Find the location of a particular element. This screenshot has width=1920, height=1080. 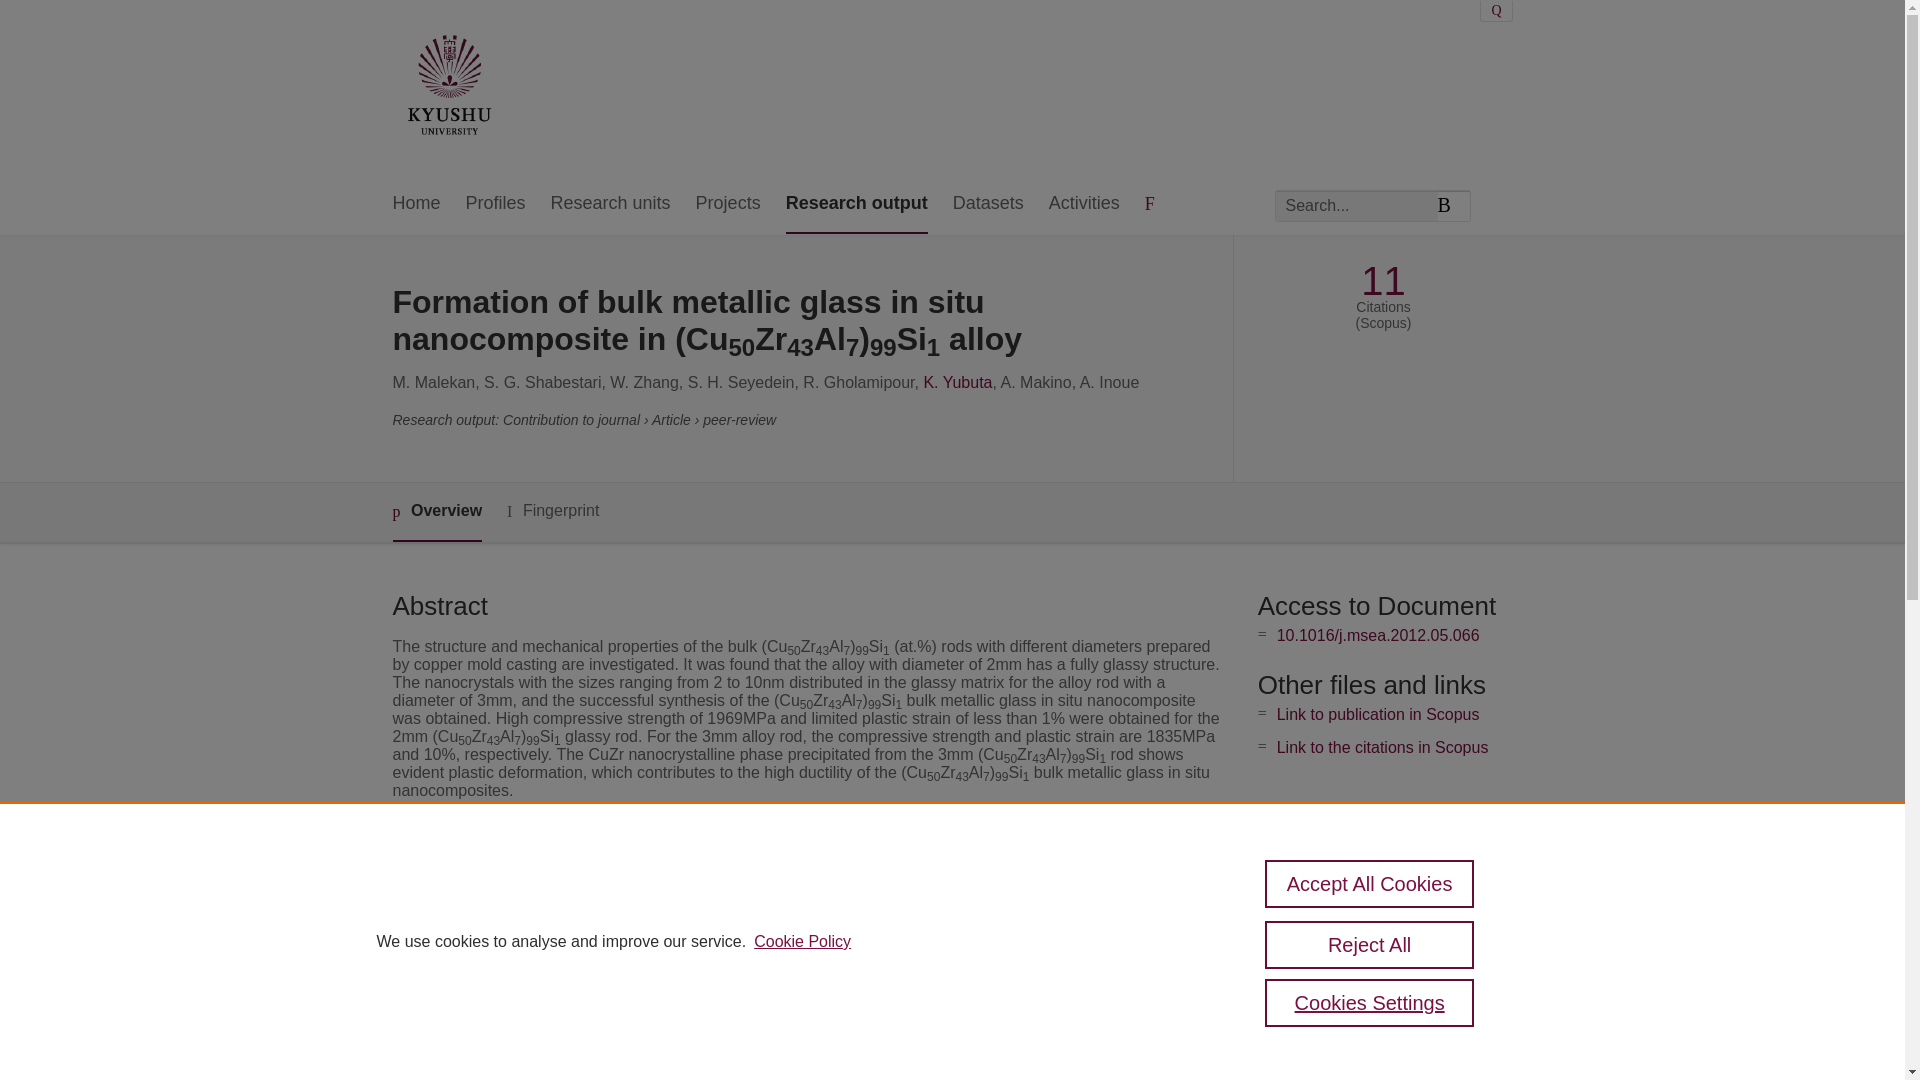

Datasets is located at coordinates (988, 204).